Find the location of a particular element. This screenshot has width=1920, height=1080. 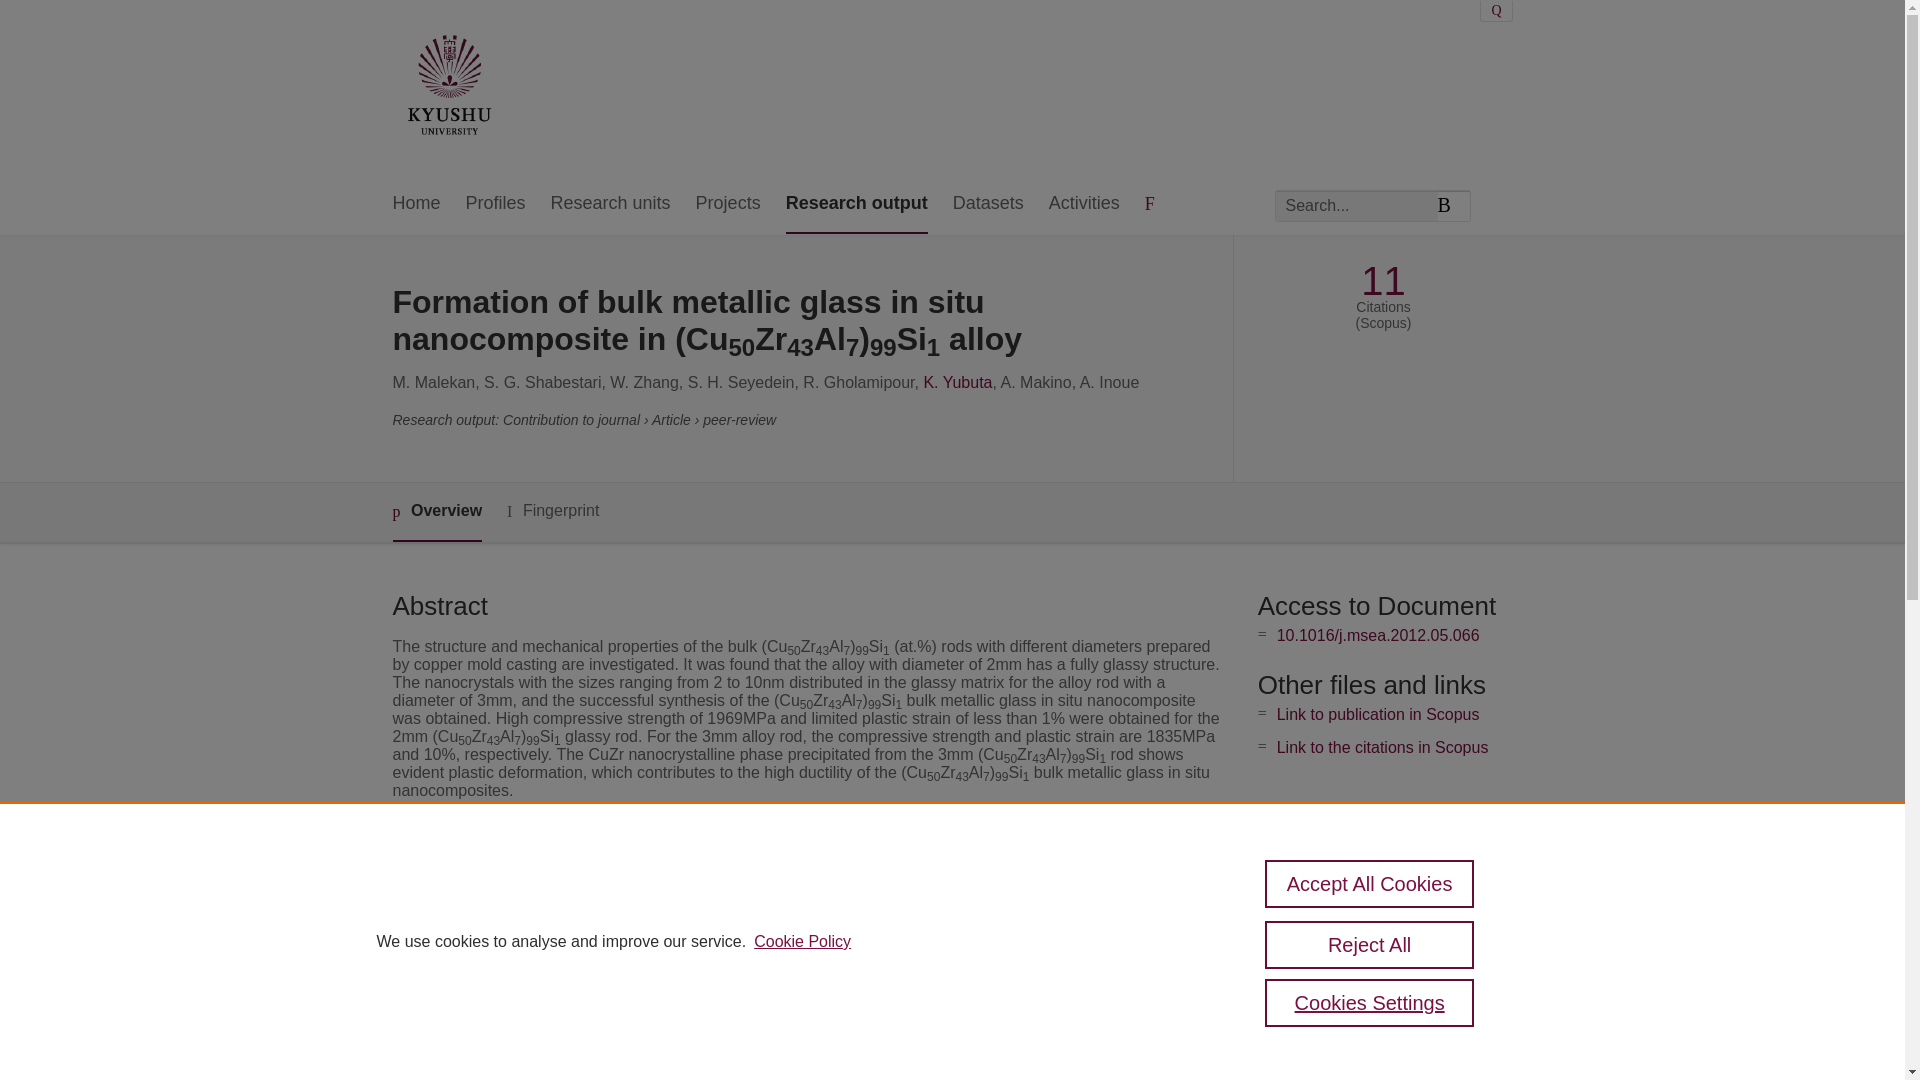

Datasets is located at coordinates (988, 204).